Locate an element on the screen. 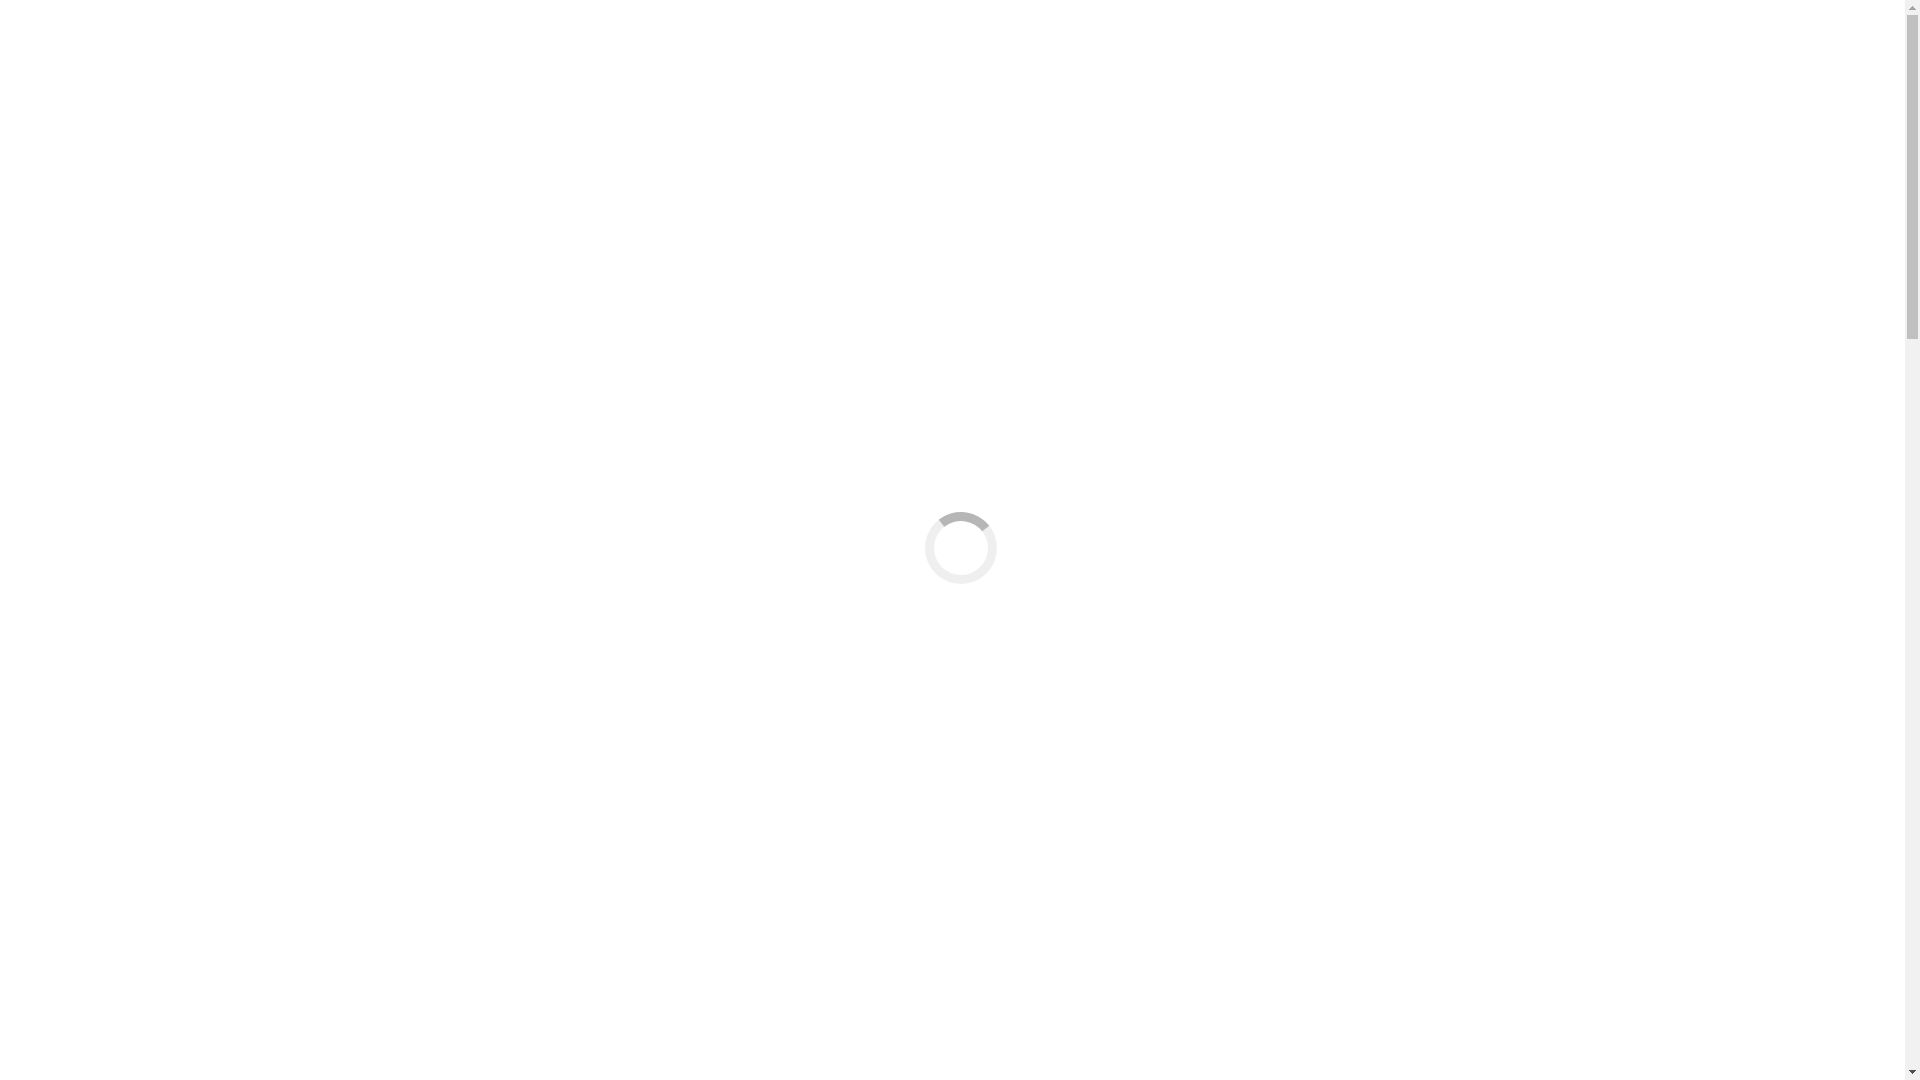 Image resolution: width=1920 pixels, height=1080 pixels. Facebook is located at coordinates (39, 1016).